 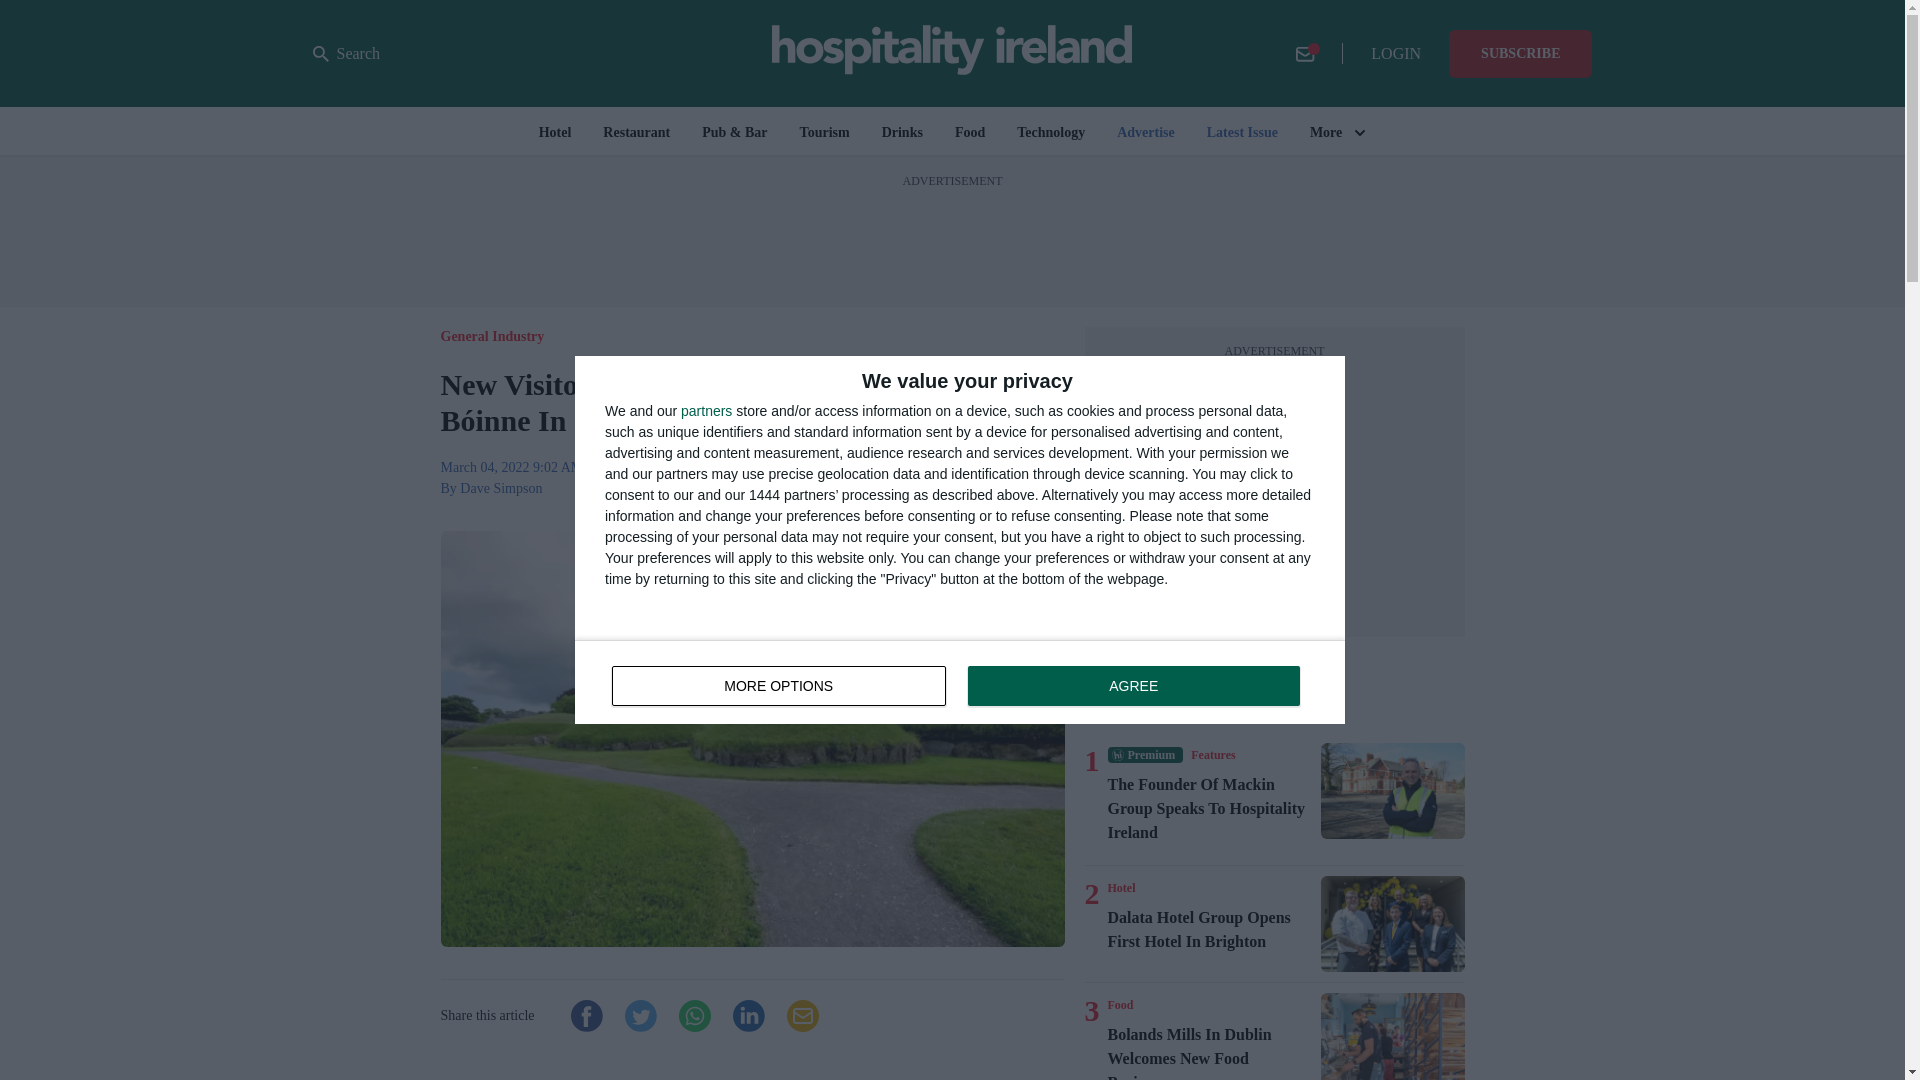 What do you see at coordinates (960, 682) in the screenshot?
I see `The Founder Of Mackin Group Speaks To Hospitality Ireland` at bounding box center [960, 682].